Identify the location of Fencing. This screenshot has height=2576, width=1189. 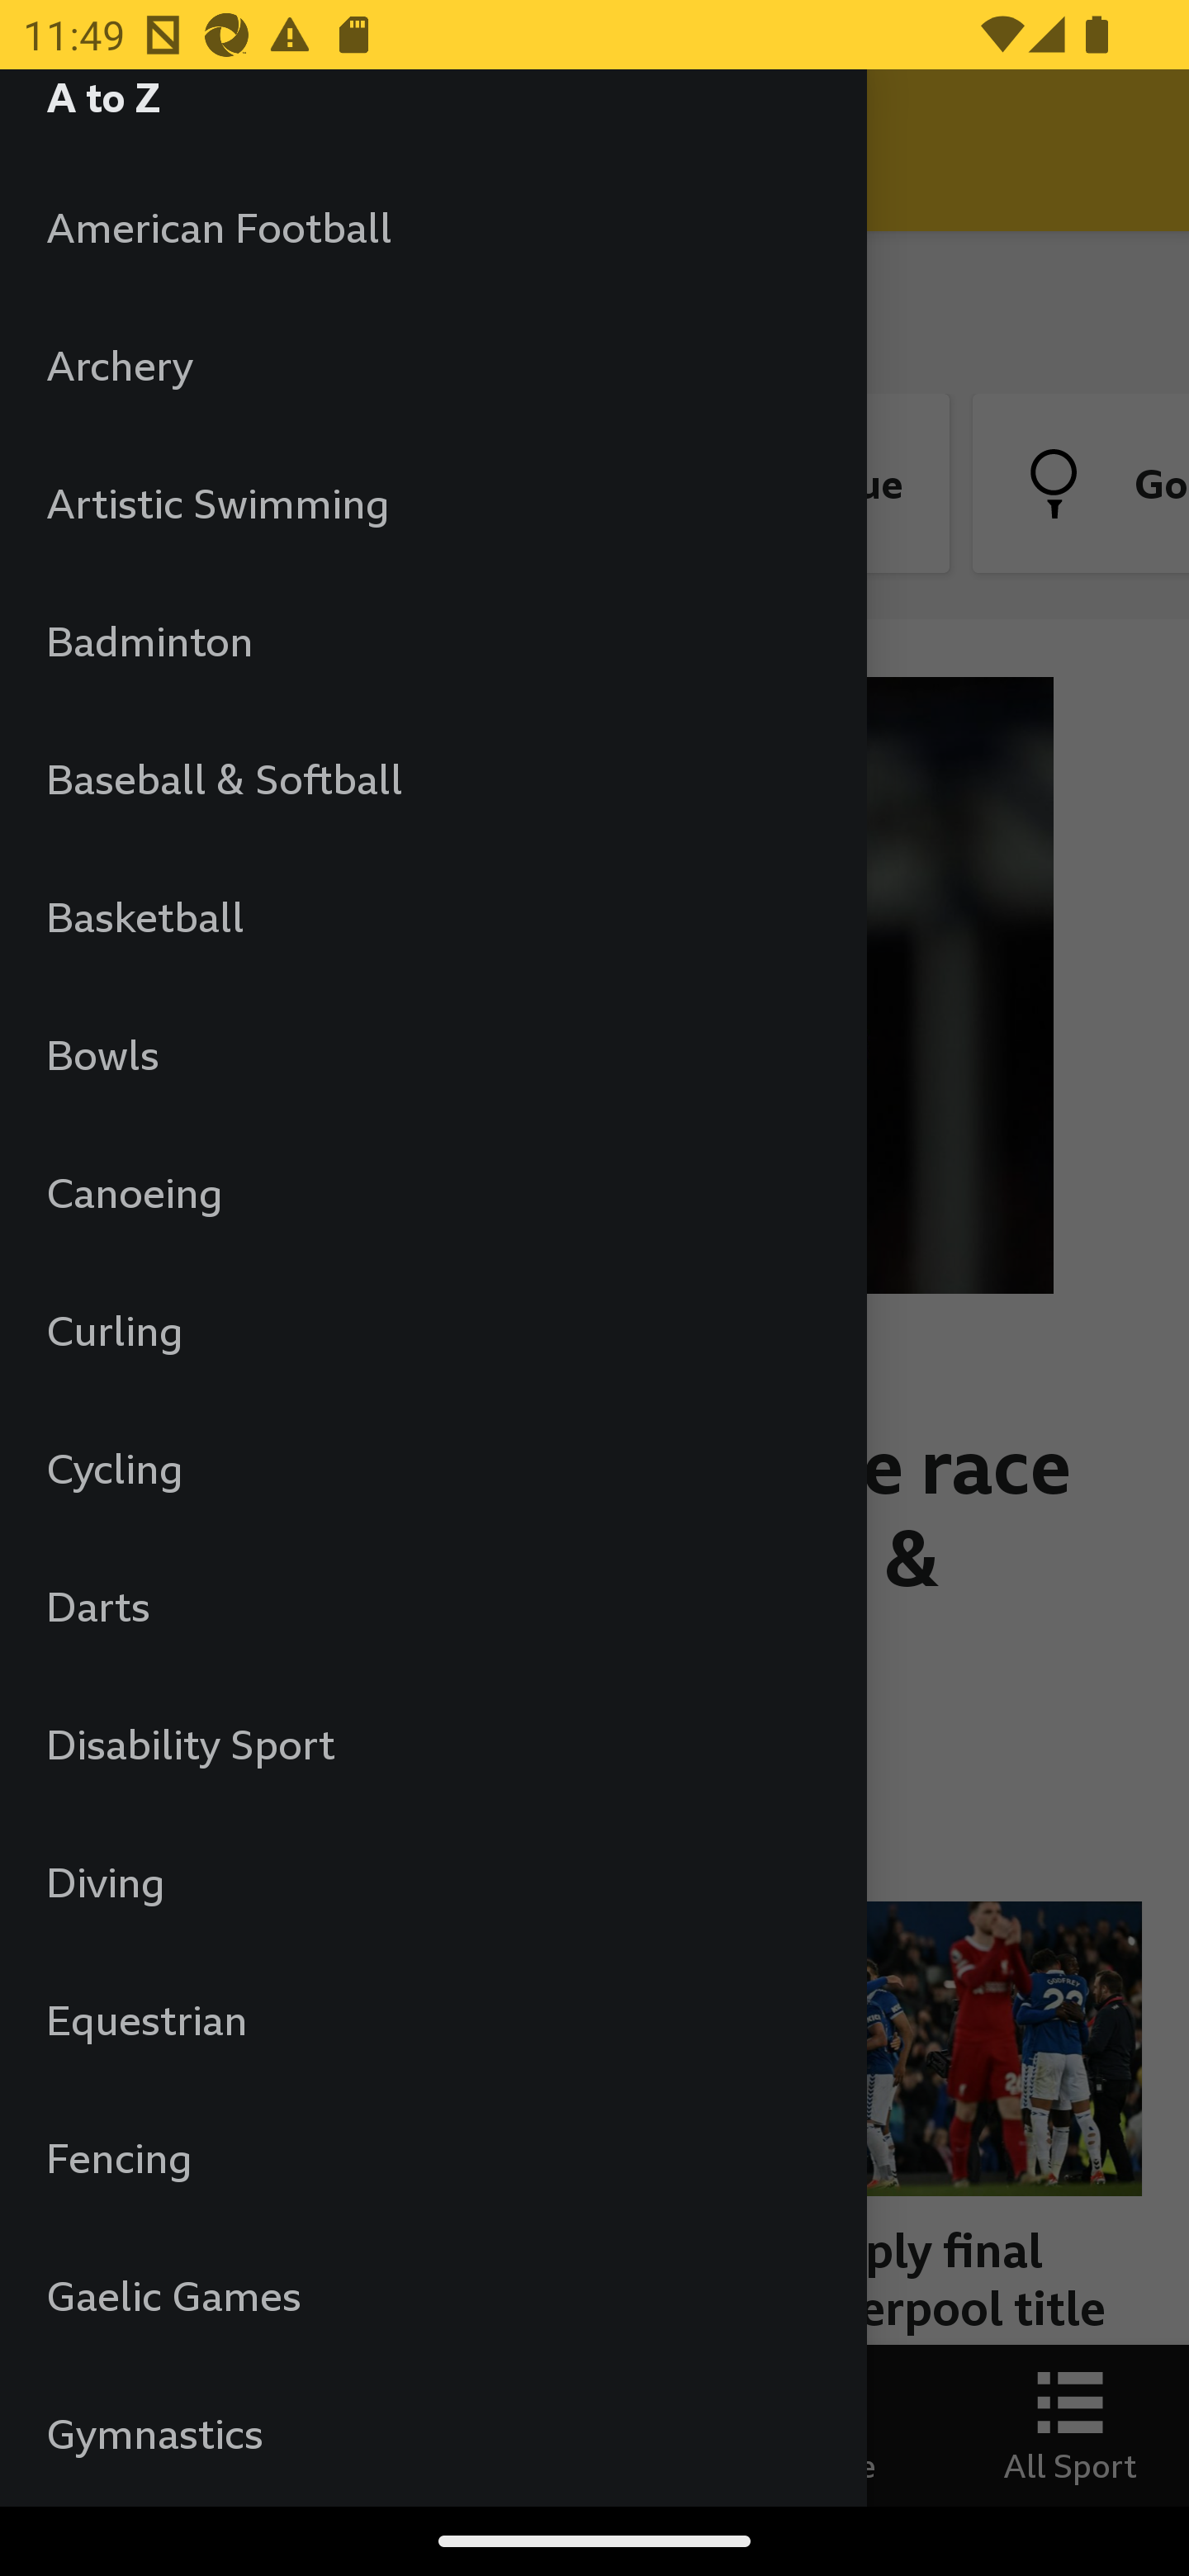
(433, 2157).